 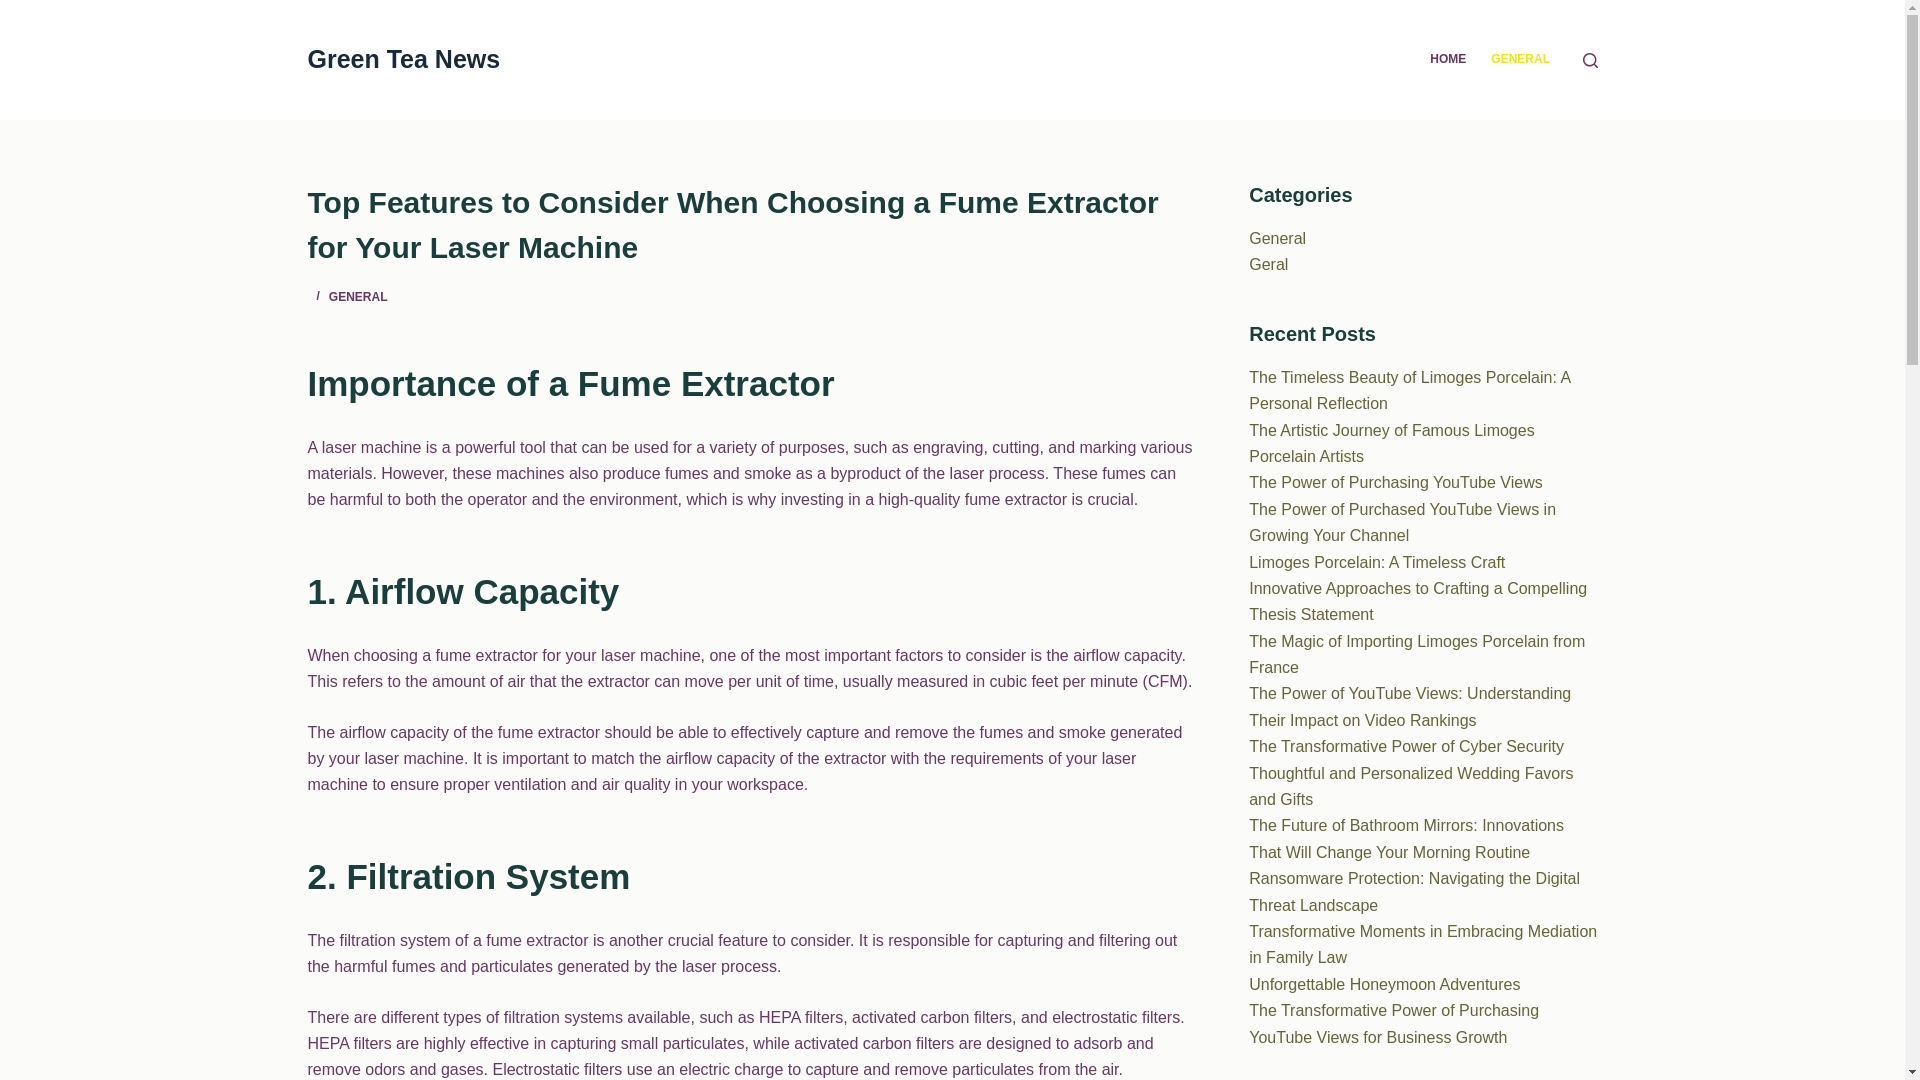 I want to click on The Magic of Importing Limoges Porcelain from France, so click(x=1417, y=654).